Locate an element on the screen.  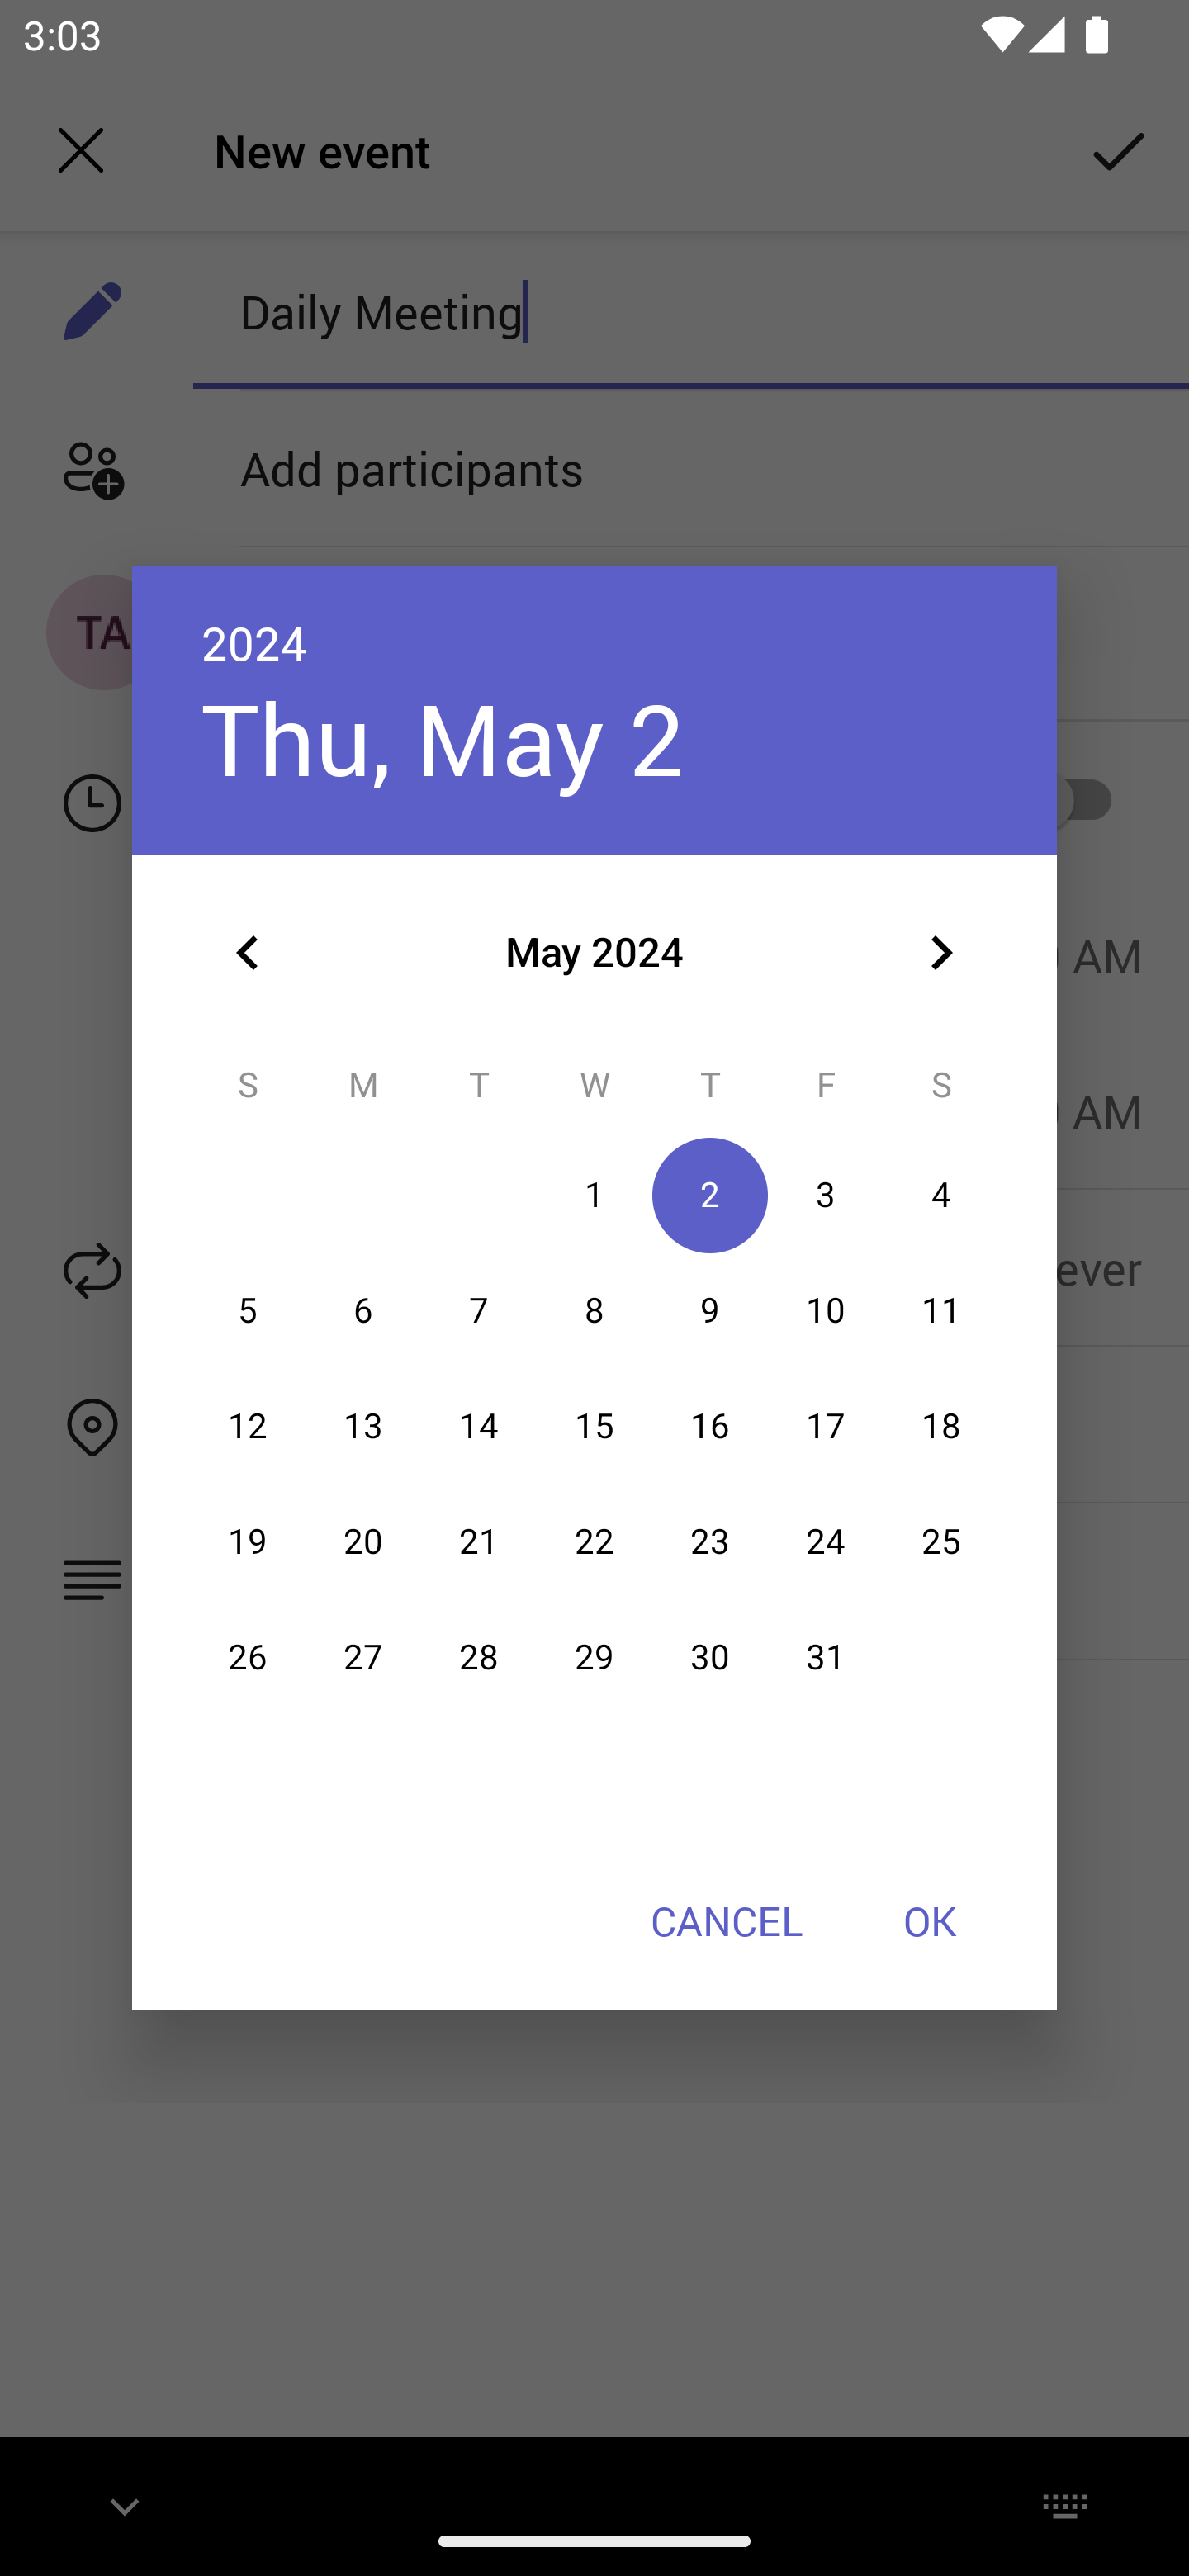
3 03 May 2024 is located at coordinates (826, 1196).